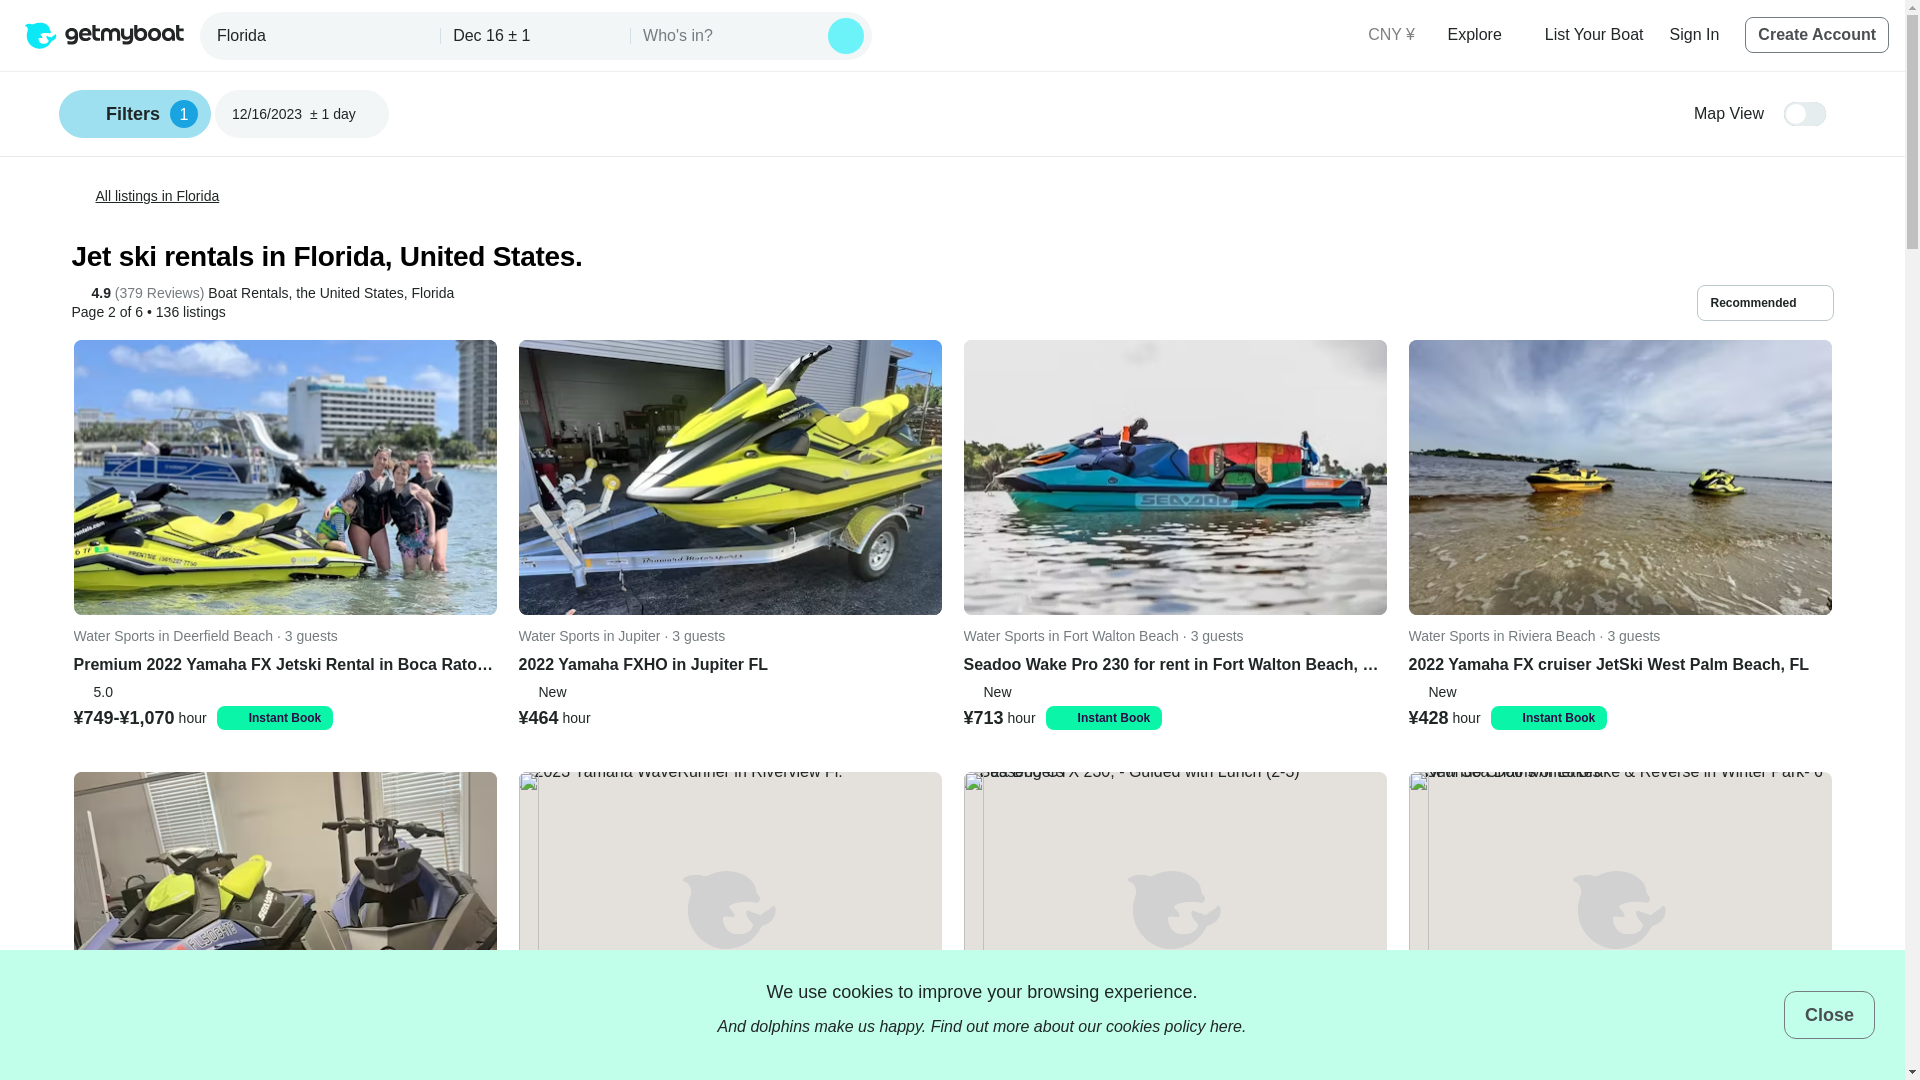 The width and height of the screenshot is (1920, 1080). Describe the element at coordinates (1817, 34) in the screenshot. I see `Recommended` at that location.